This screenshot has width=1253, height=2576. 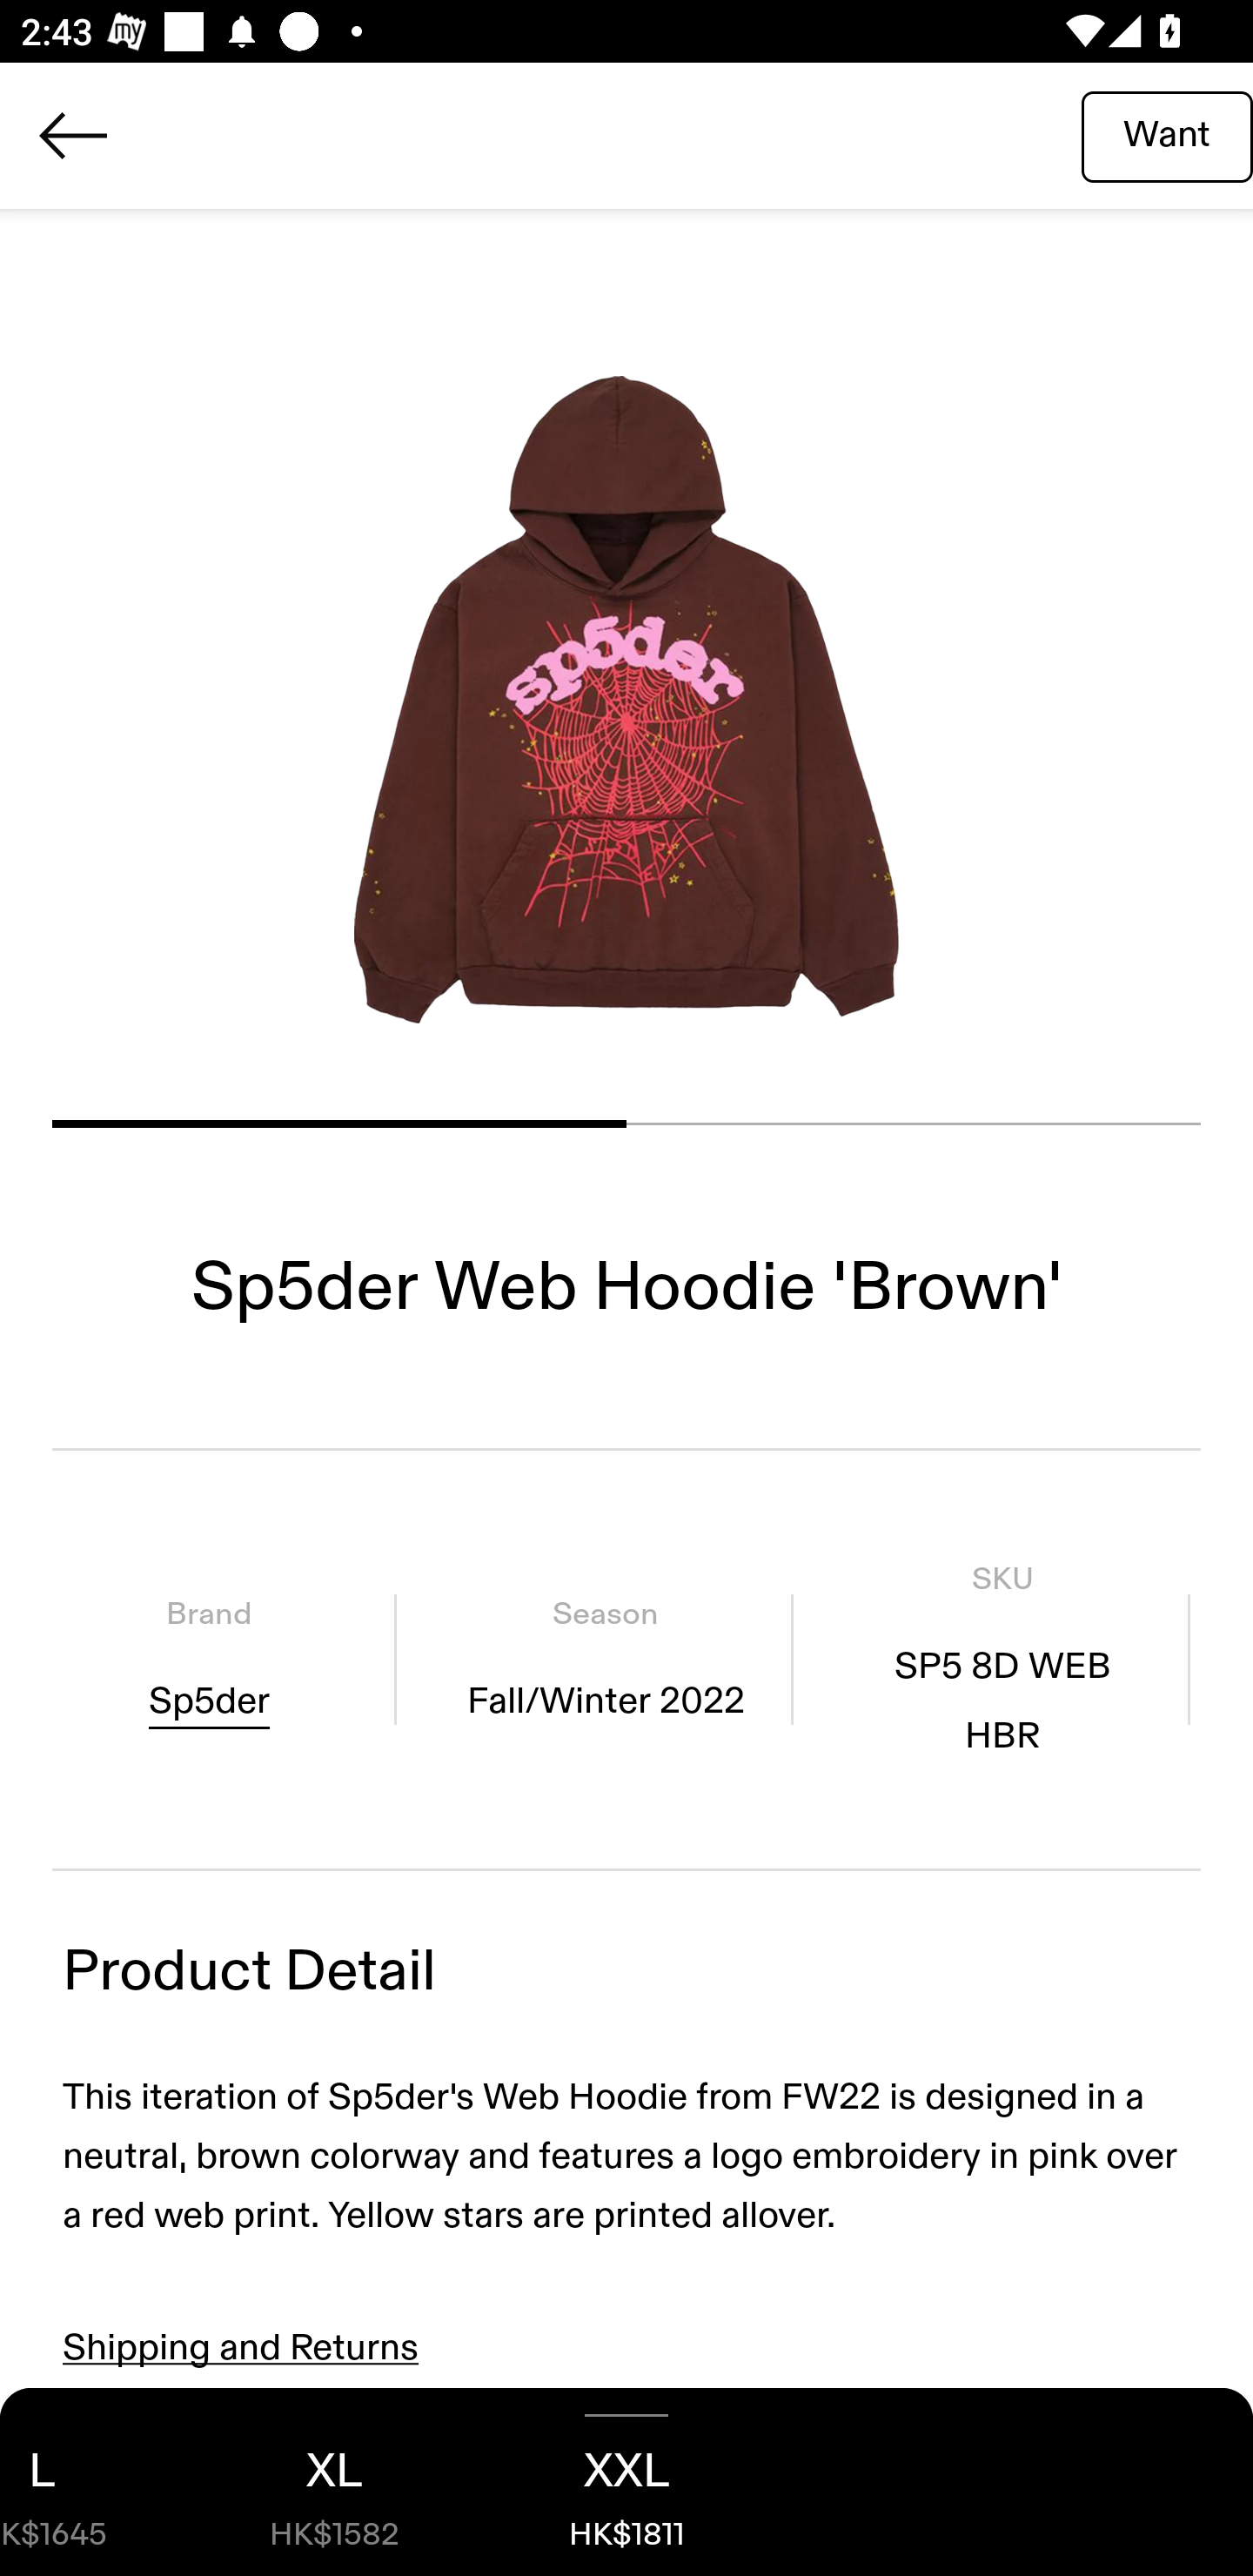 What do you see at coordinates (626, 2482) in the screenshot?
I see `XXL HK$1811` at bounding box center [626, 2482].